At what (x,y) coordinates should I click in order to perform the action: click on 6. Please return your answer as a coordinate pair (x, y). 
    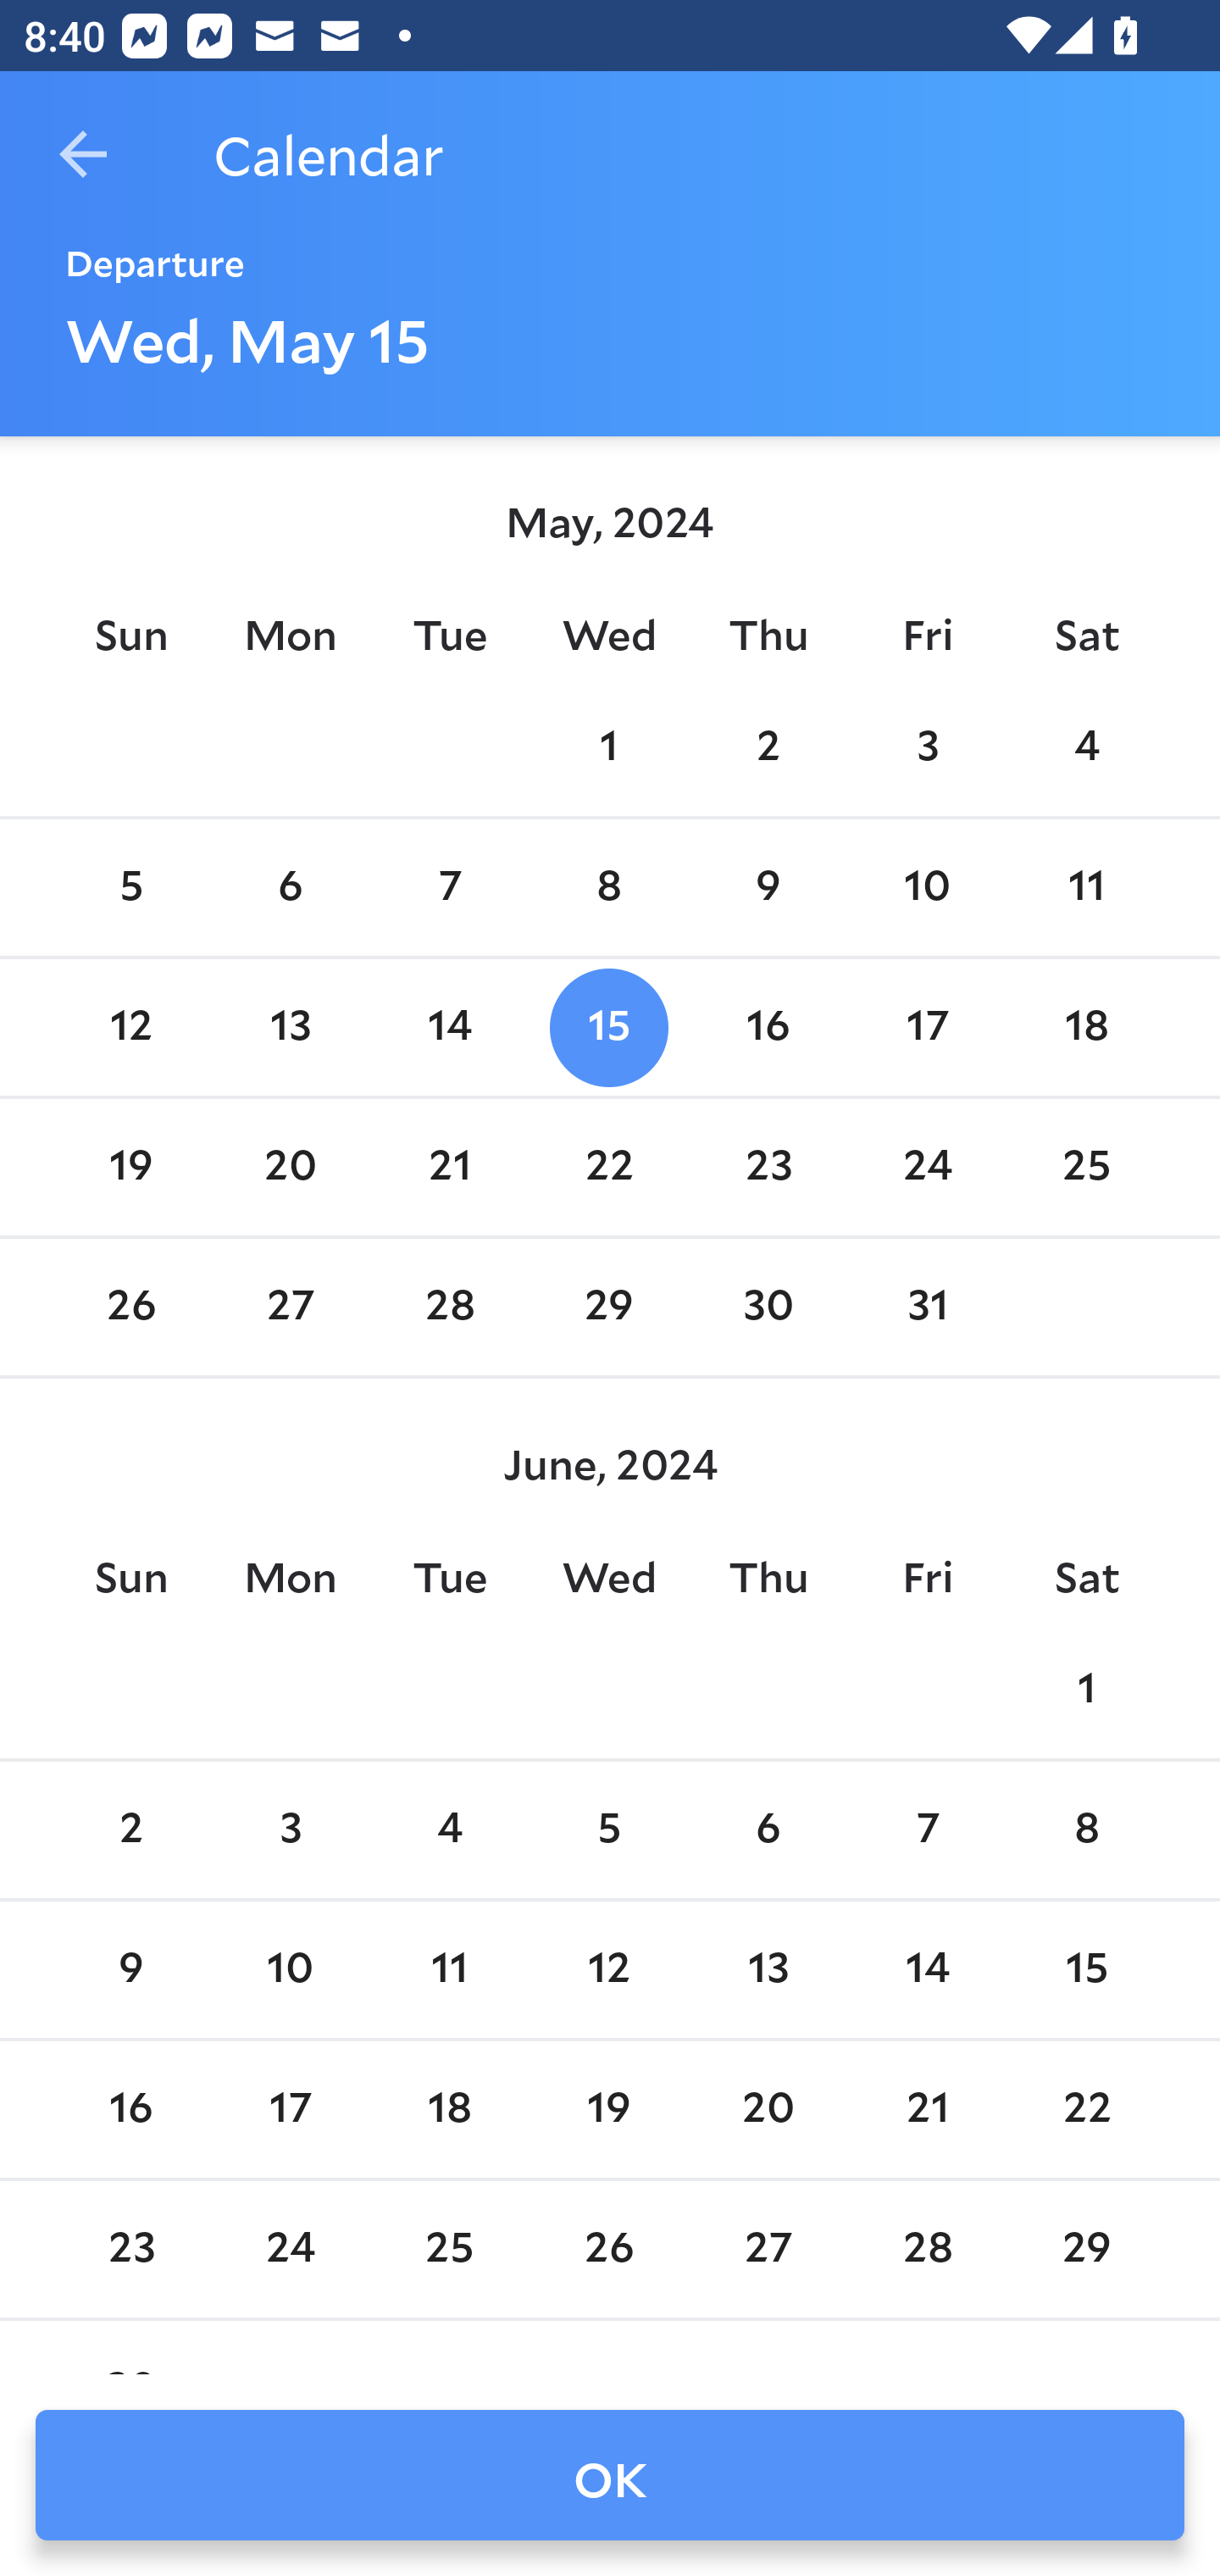
    Looking at the image, I should click on (291, 888).